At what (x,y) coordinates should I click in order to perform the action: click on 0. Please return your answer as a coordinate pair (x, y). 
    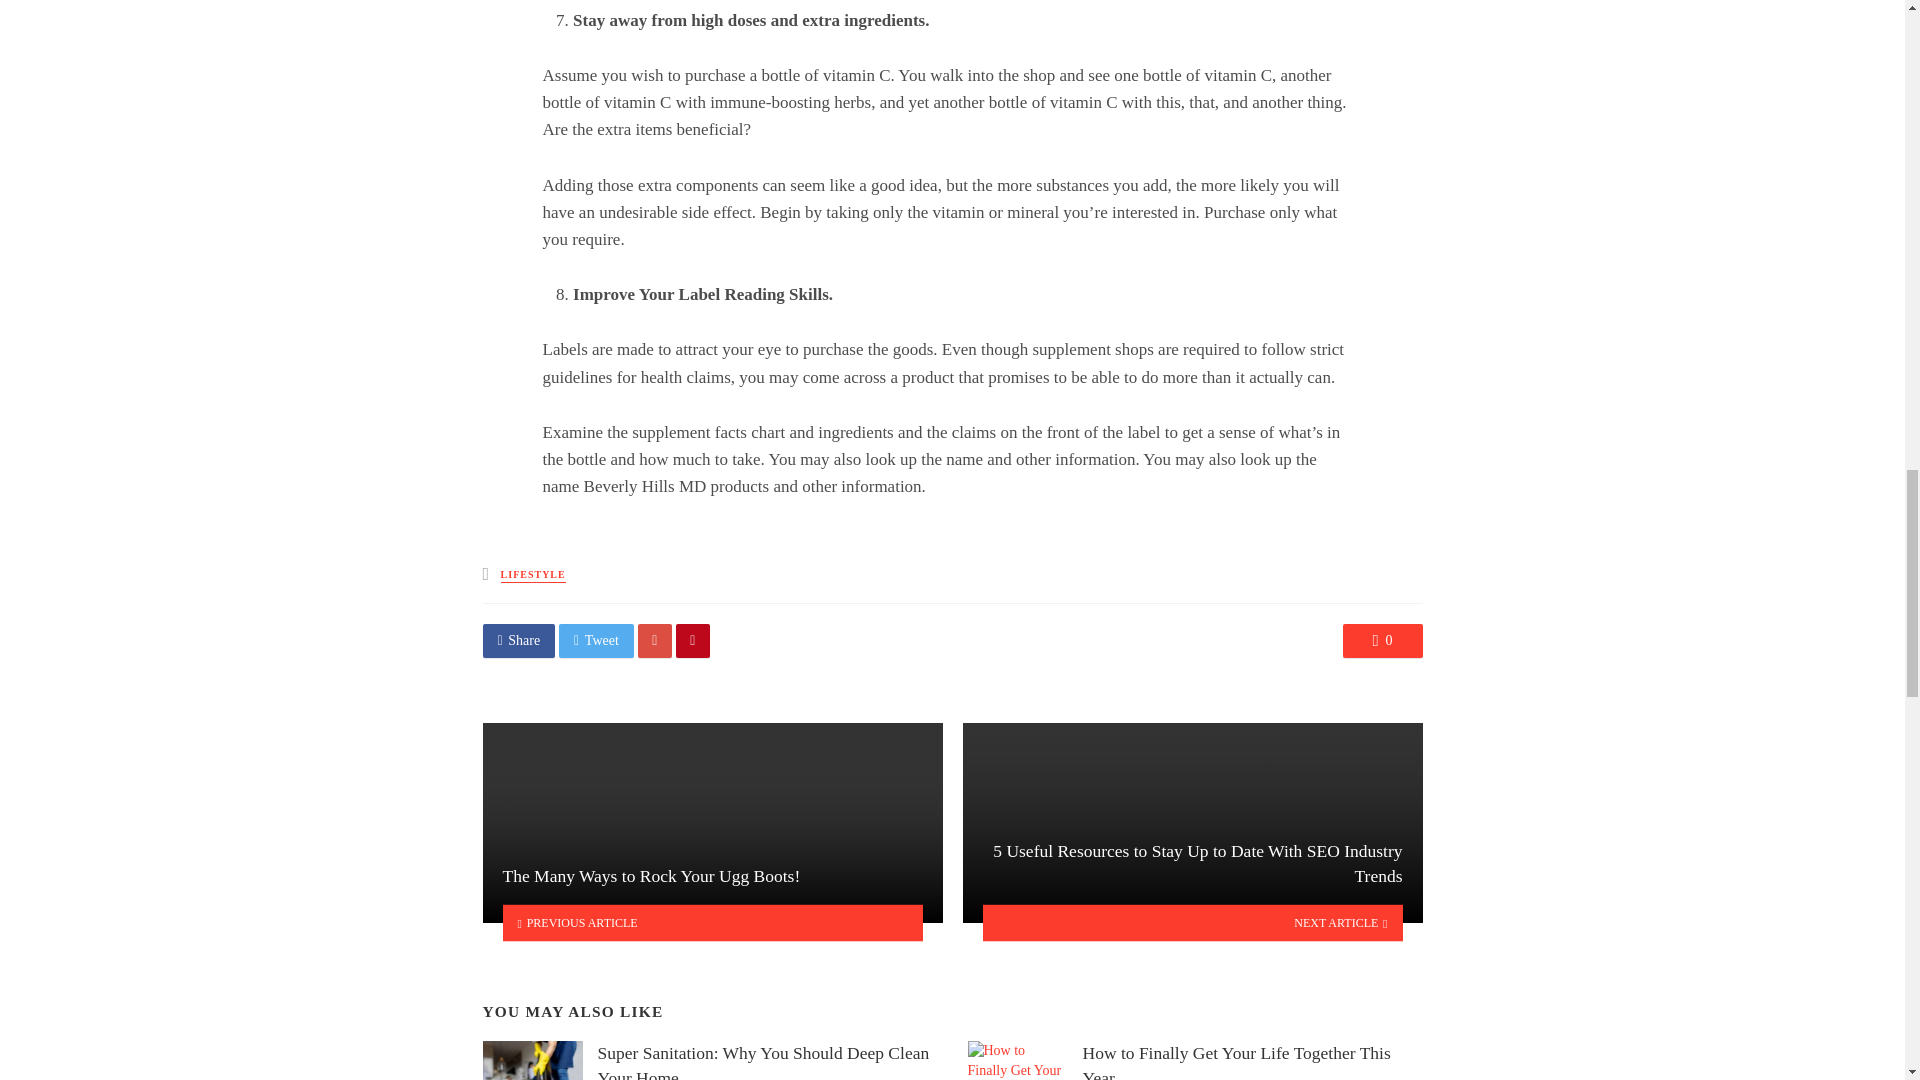
    Looking at the image, I should click on (1382, 640).